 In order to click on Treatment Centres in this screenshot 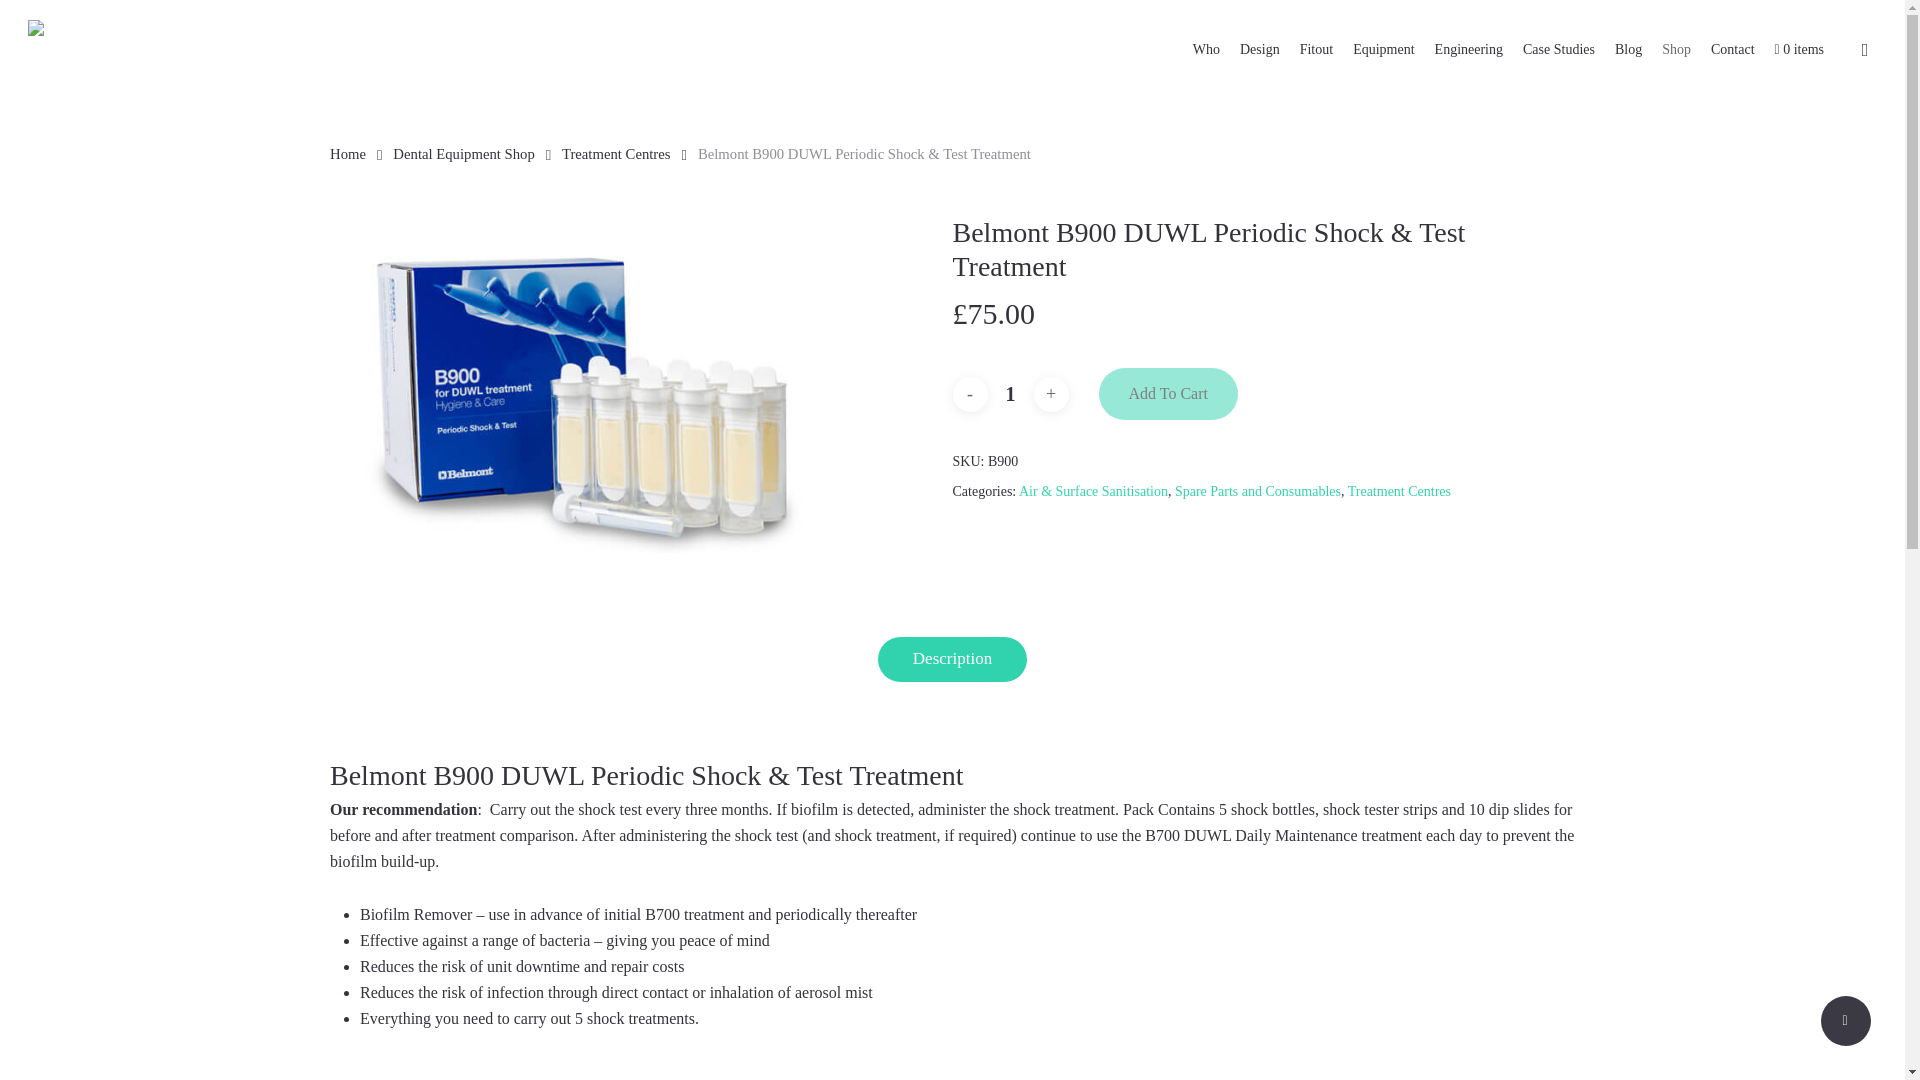, I will do `click(1399, 491)`.